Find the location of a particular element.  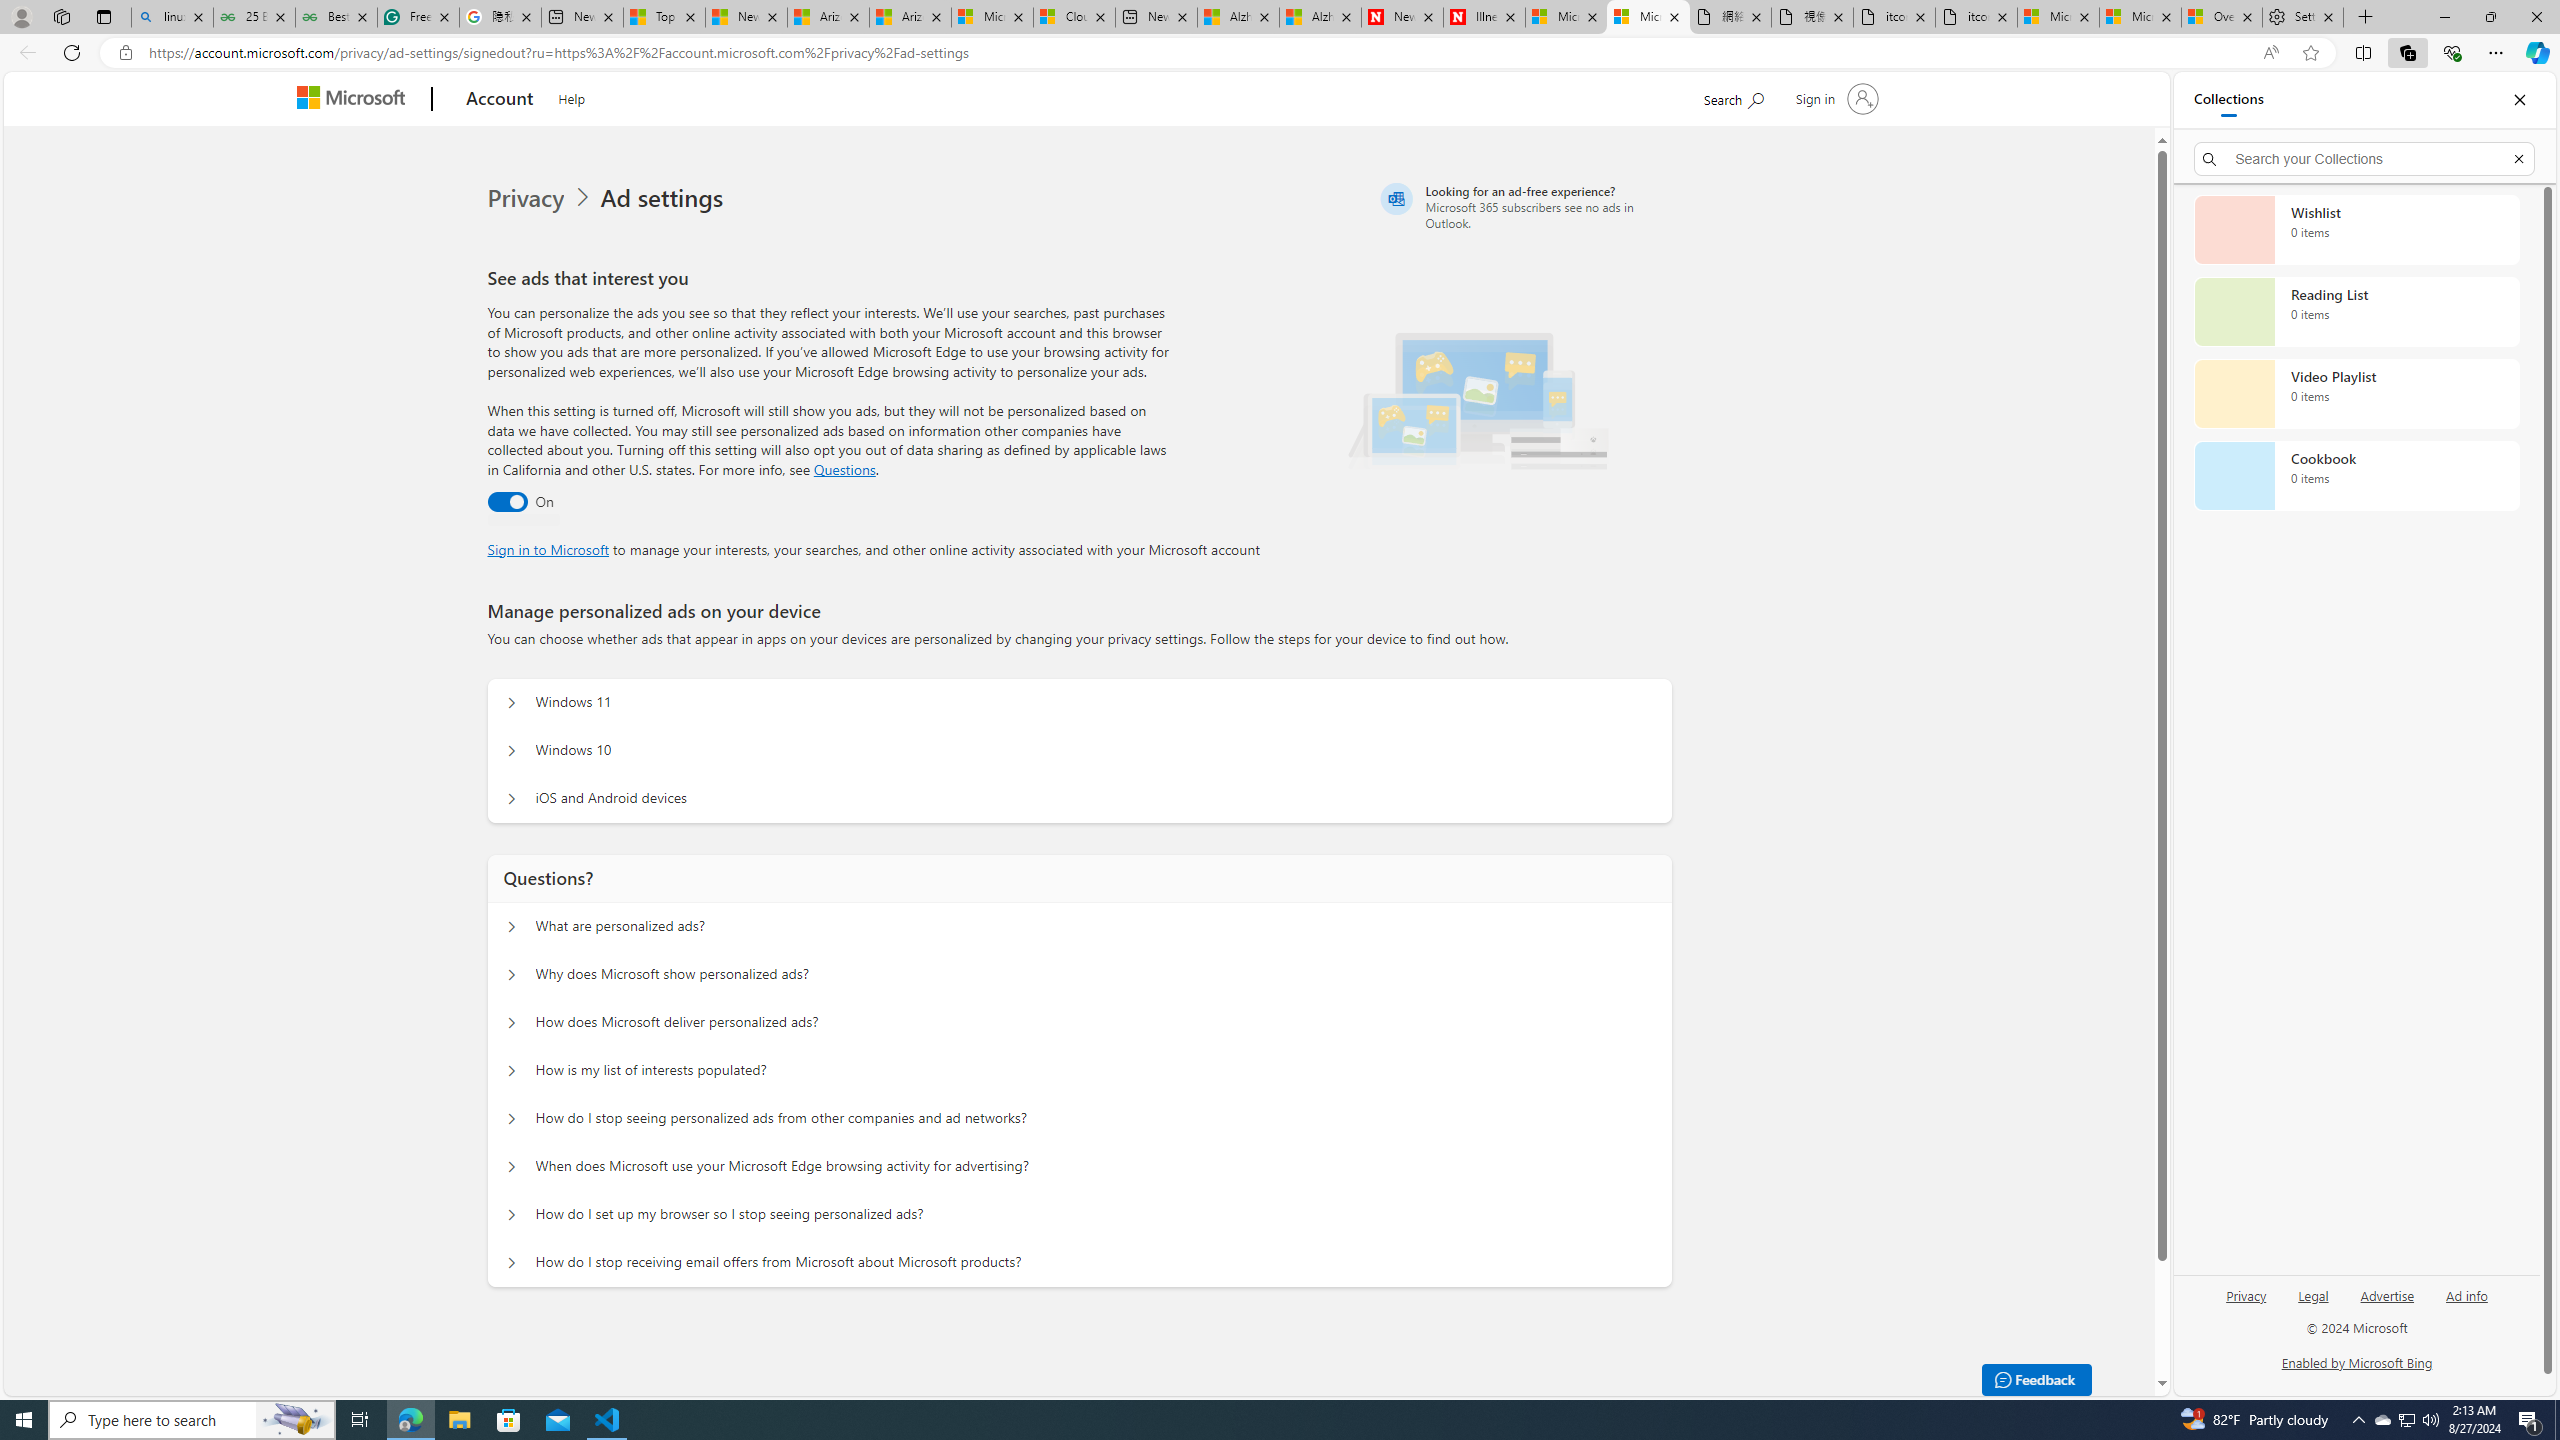

Go to Questions section is located at coordinates (844, 469).